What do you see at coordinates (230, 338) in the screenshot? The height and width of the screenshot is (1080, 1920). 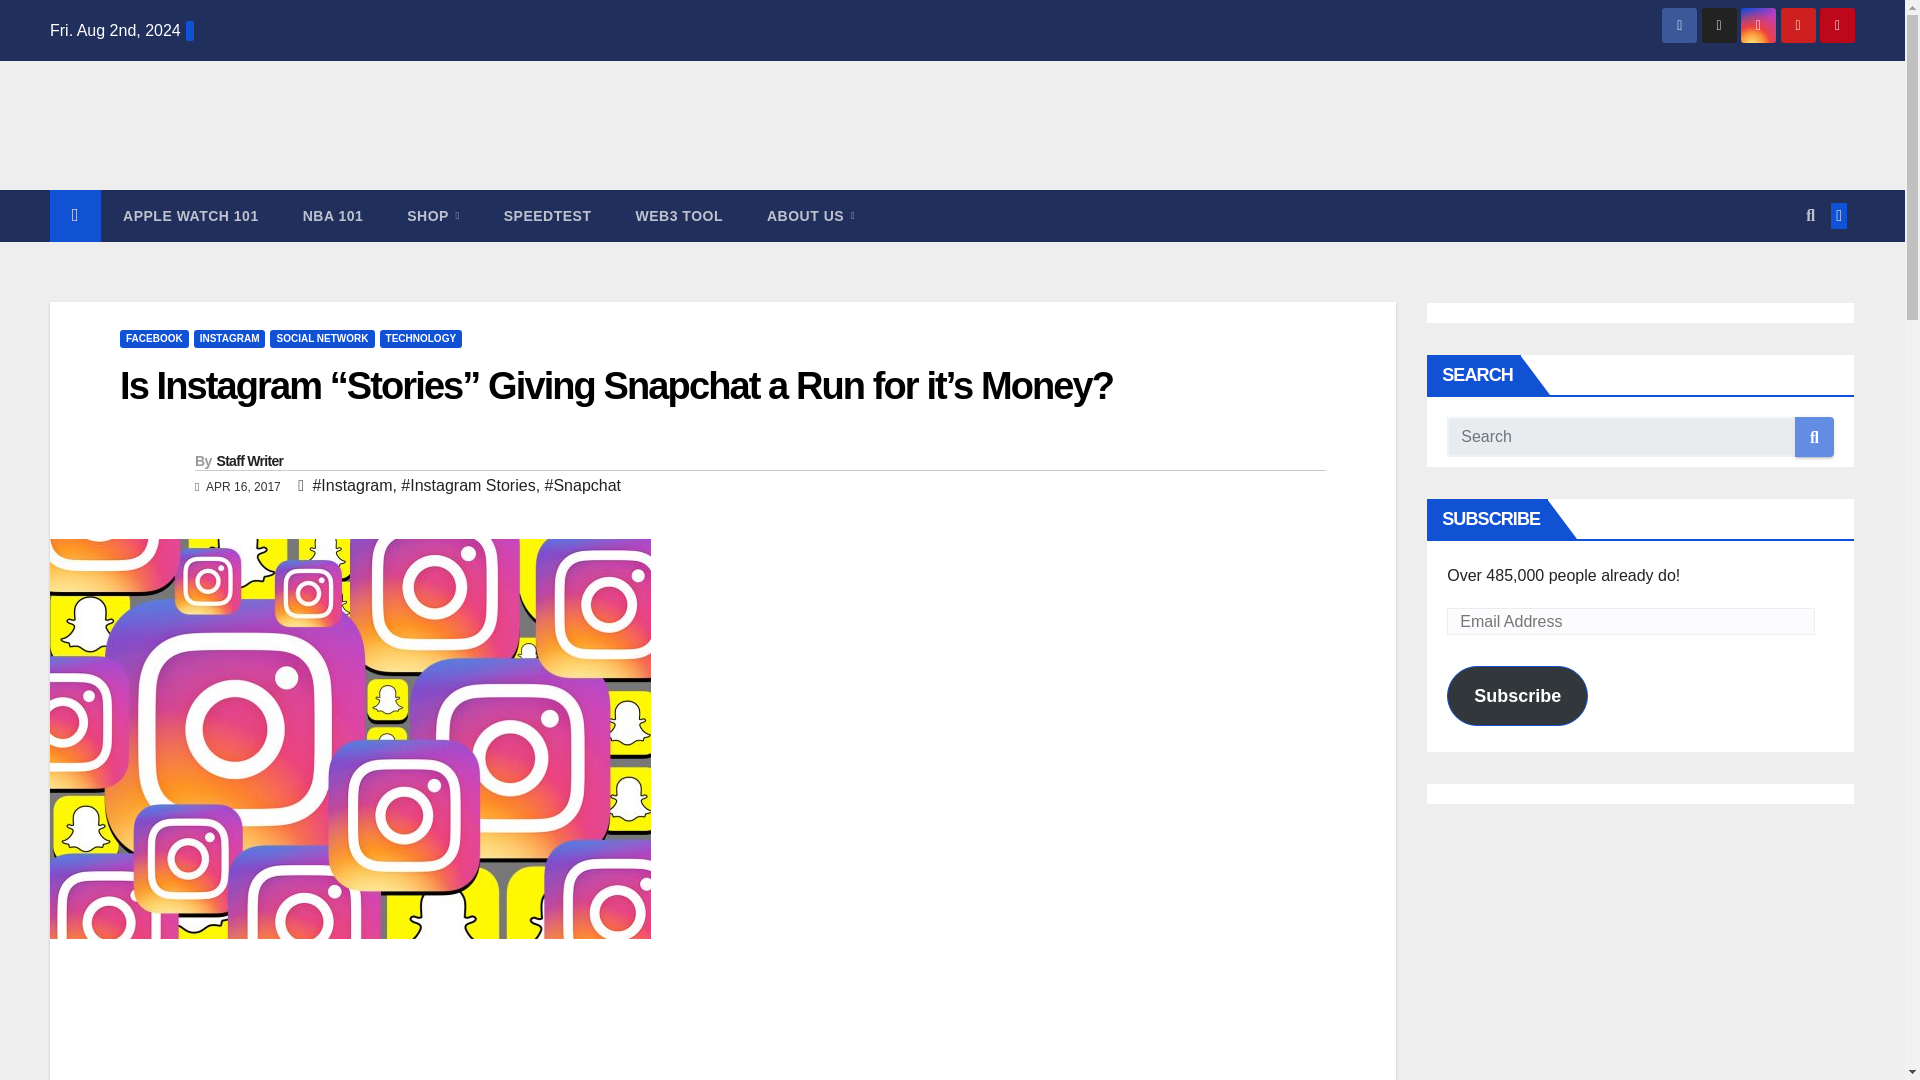 I see `INSTAGRAM` at bounding box center [230, 338].